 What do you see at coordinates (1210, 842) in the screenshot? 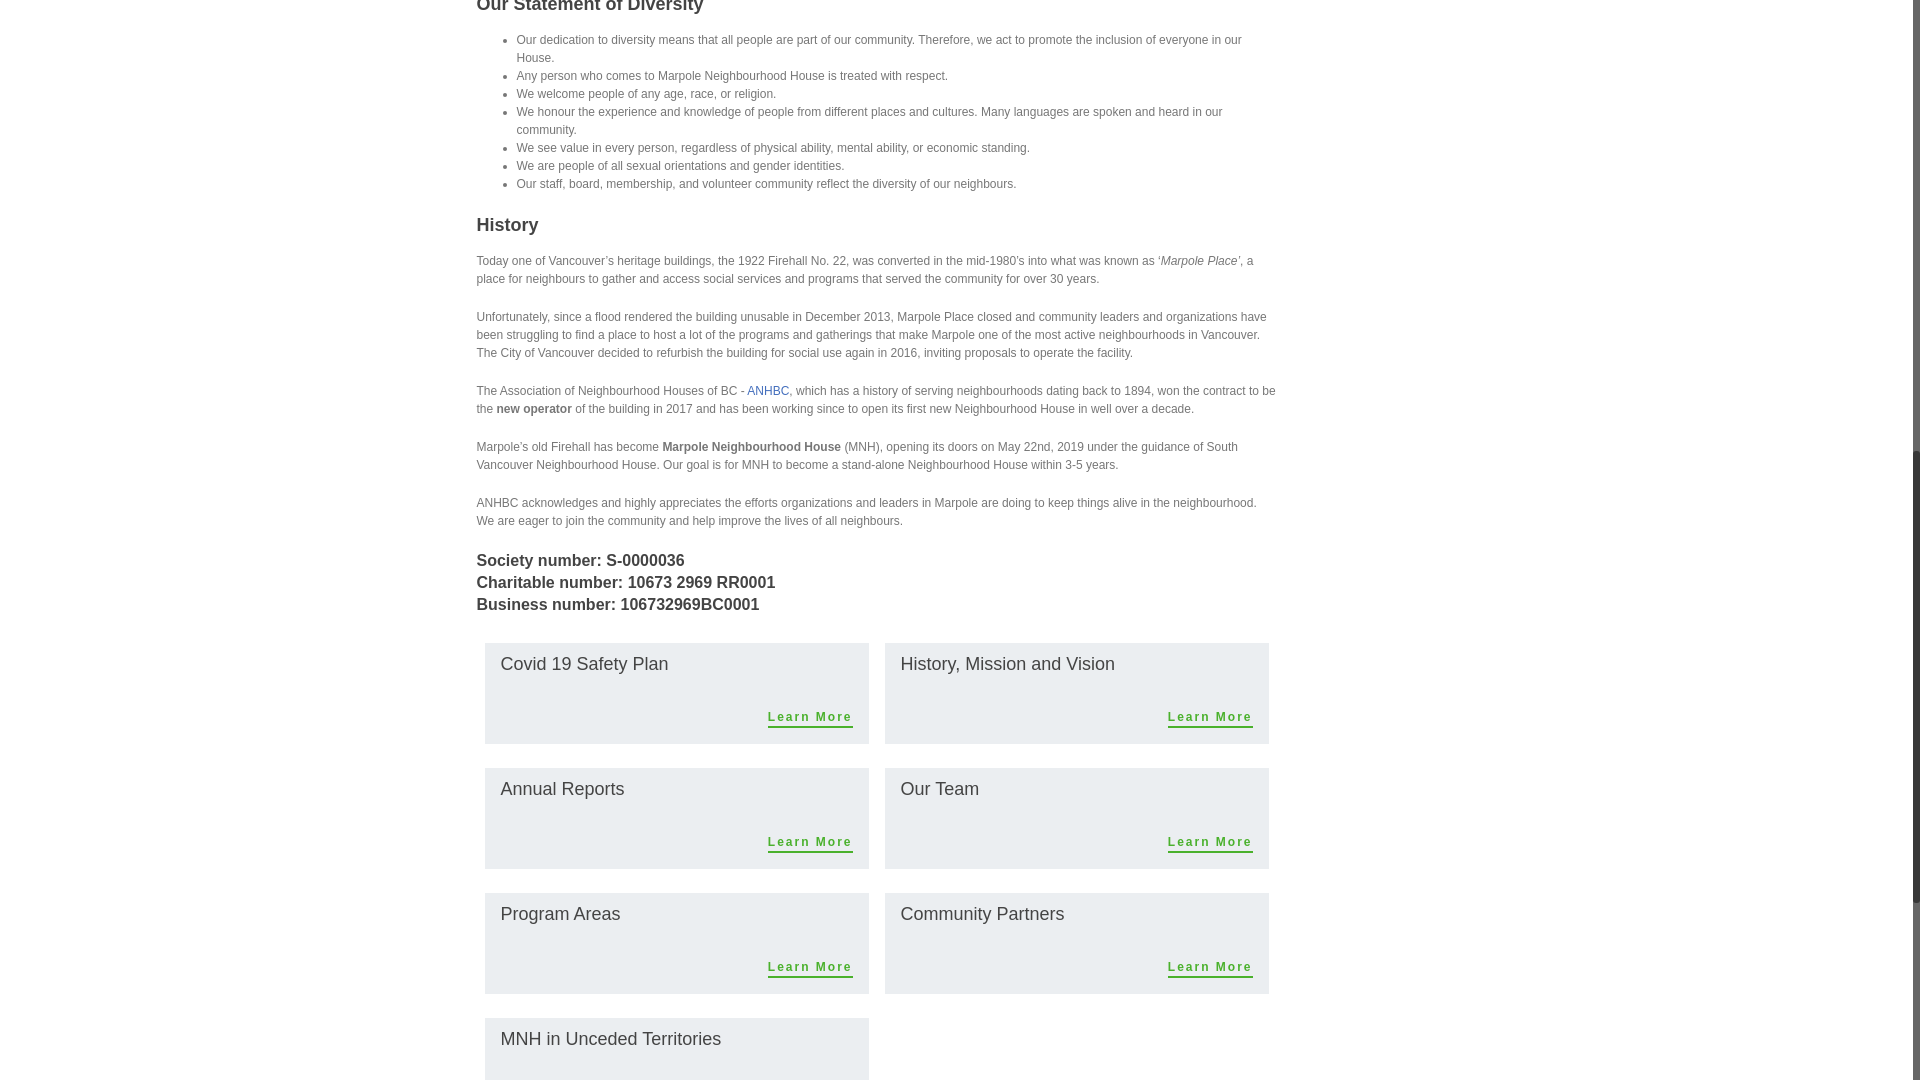
I see `Learn More` at bounding box center [1210, 842].